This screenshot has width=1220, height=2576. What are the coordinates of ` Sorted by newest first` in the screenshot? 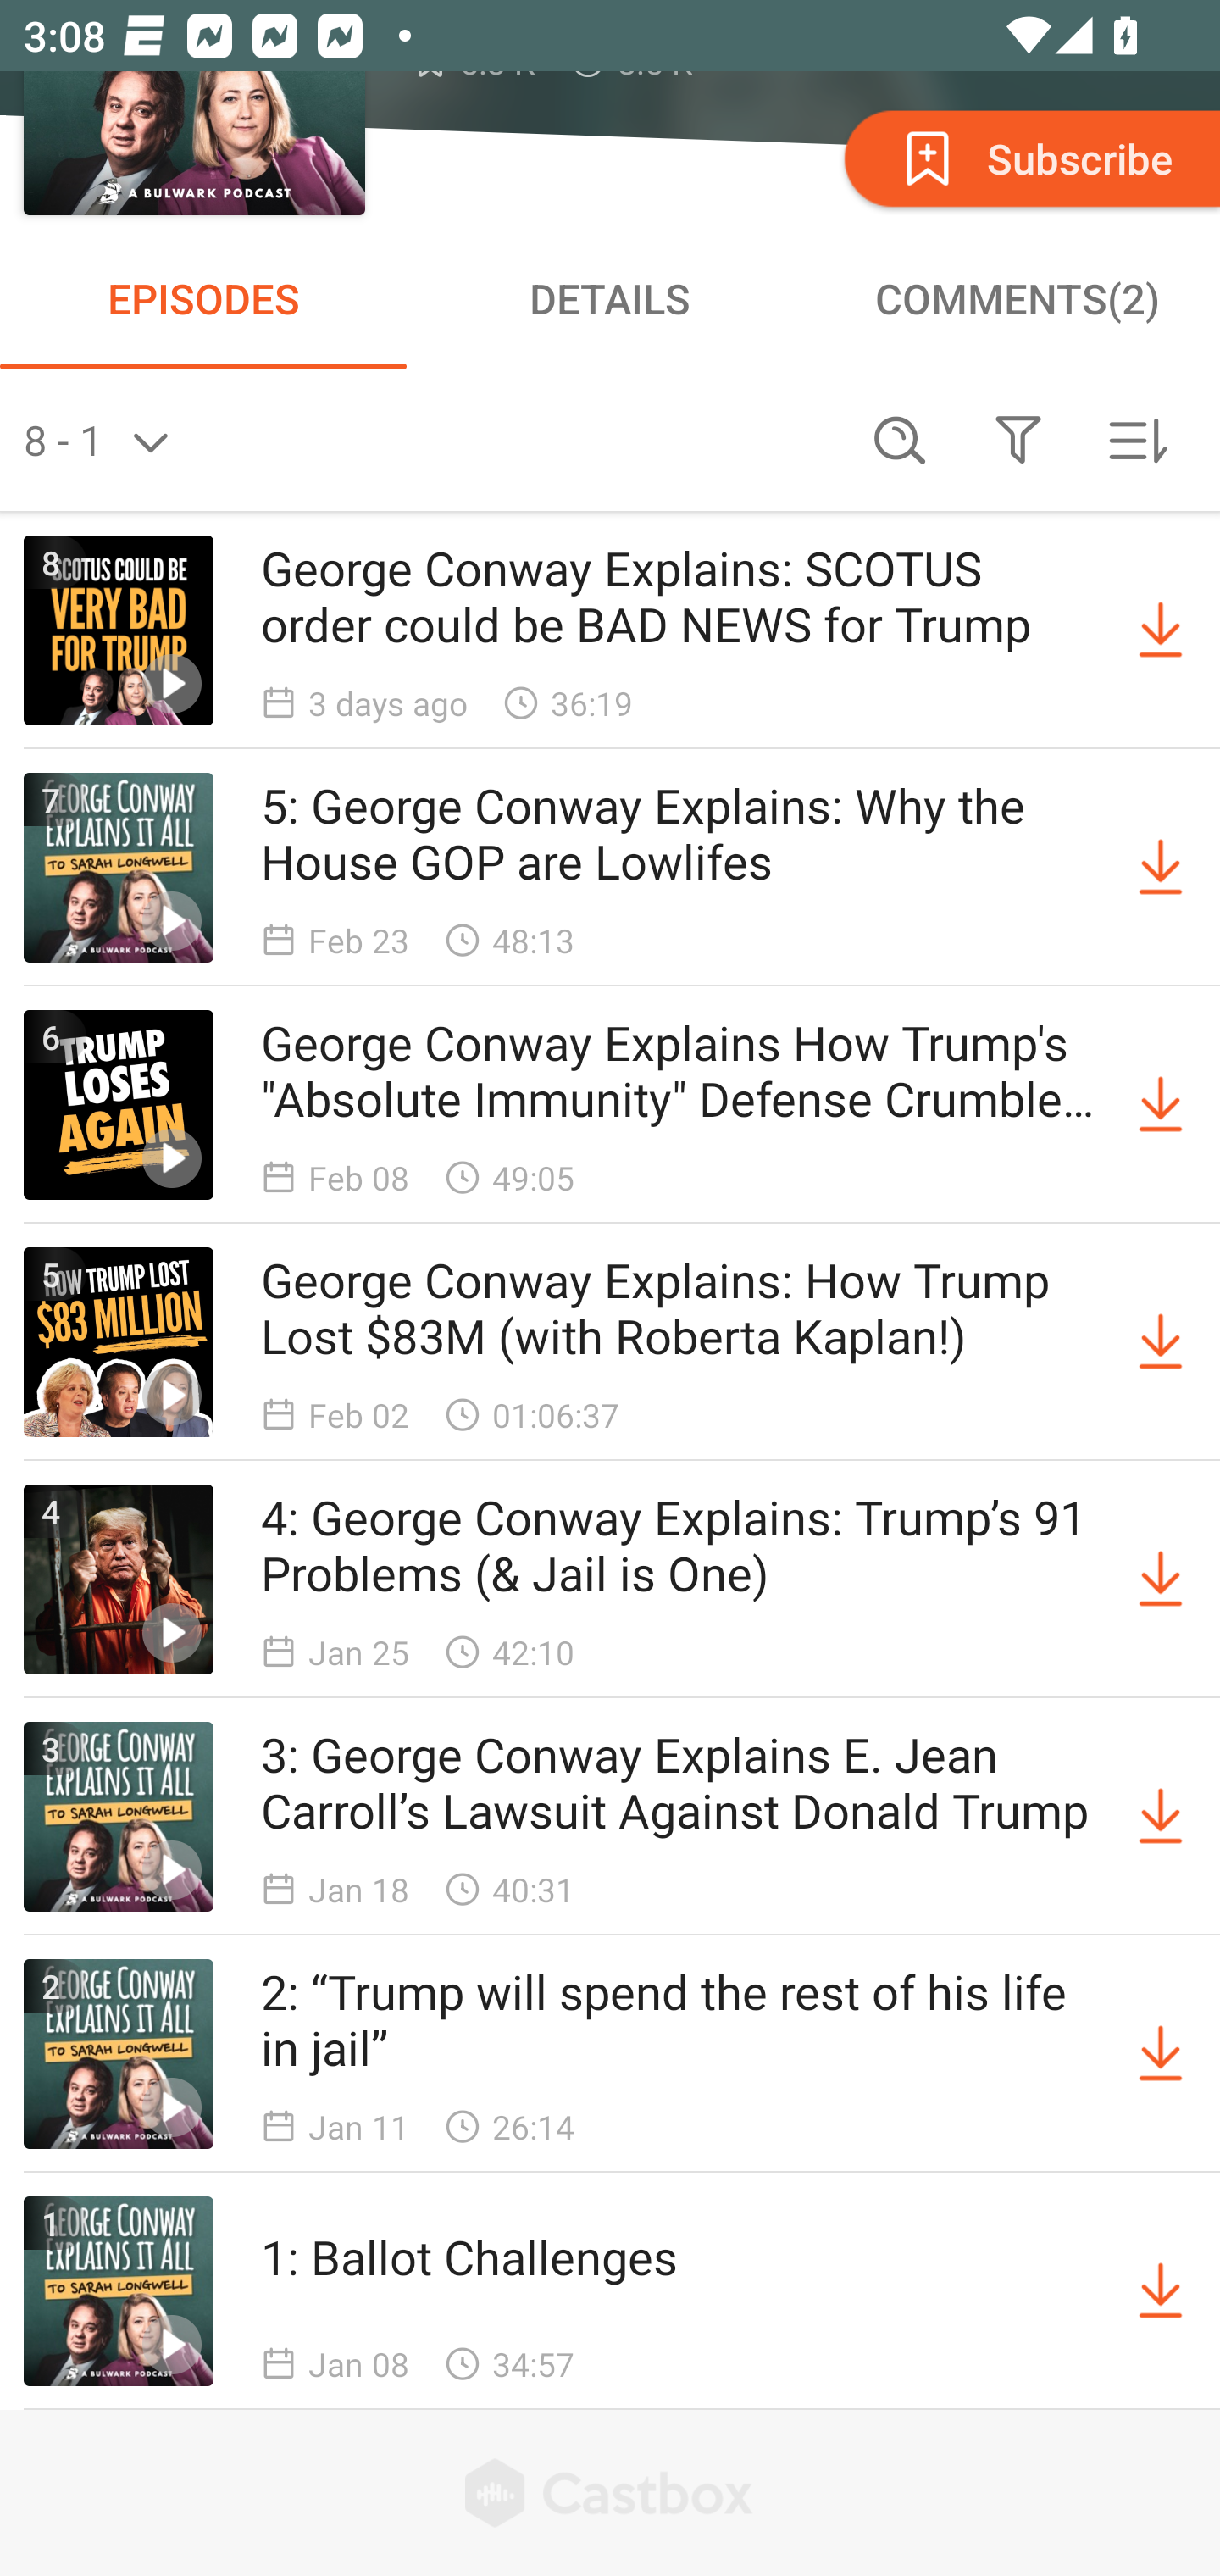 It's located at (1137, 440).